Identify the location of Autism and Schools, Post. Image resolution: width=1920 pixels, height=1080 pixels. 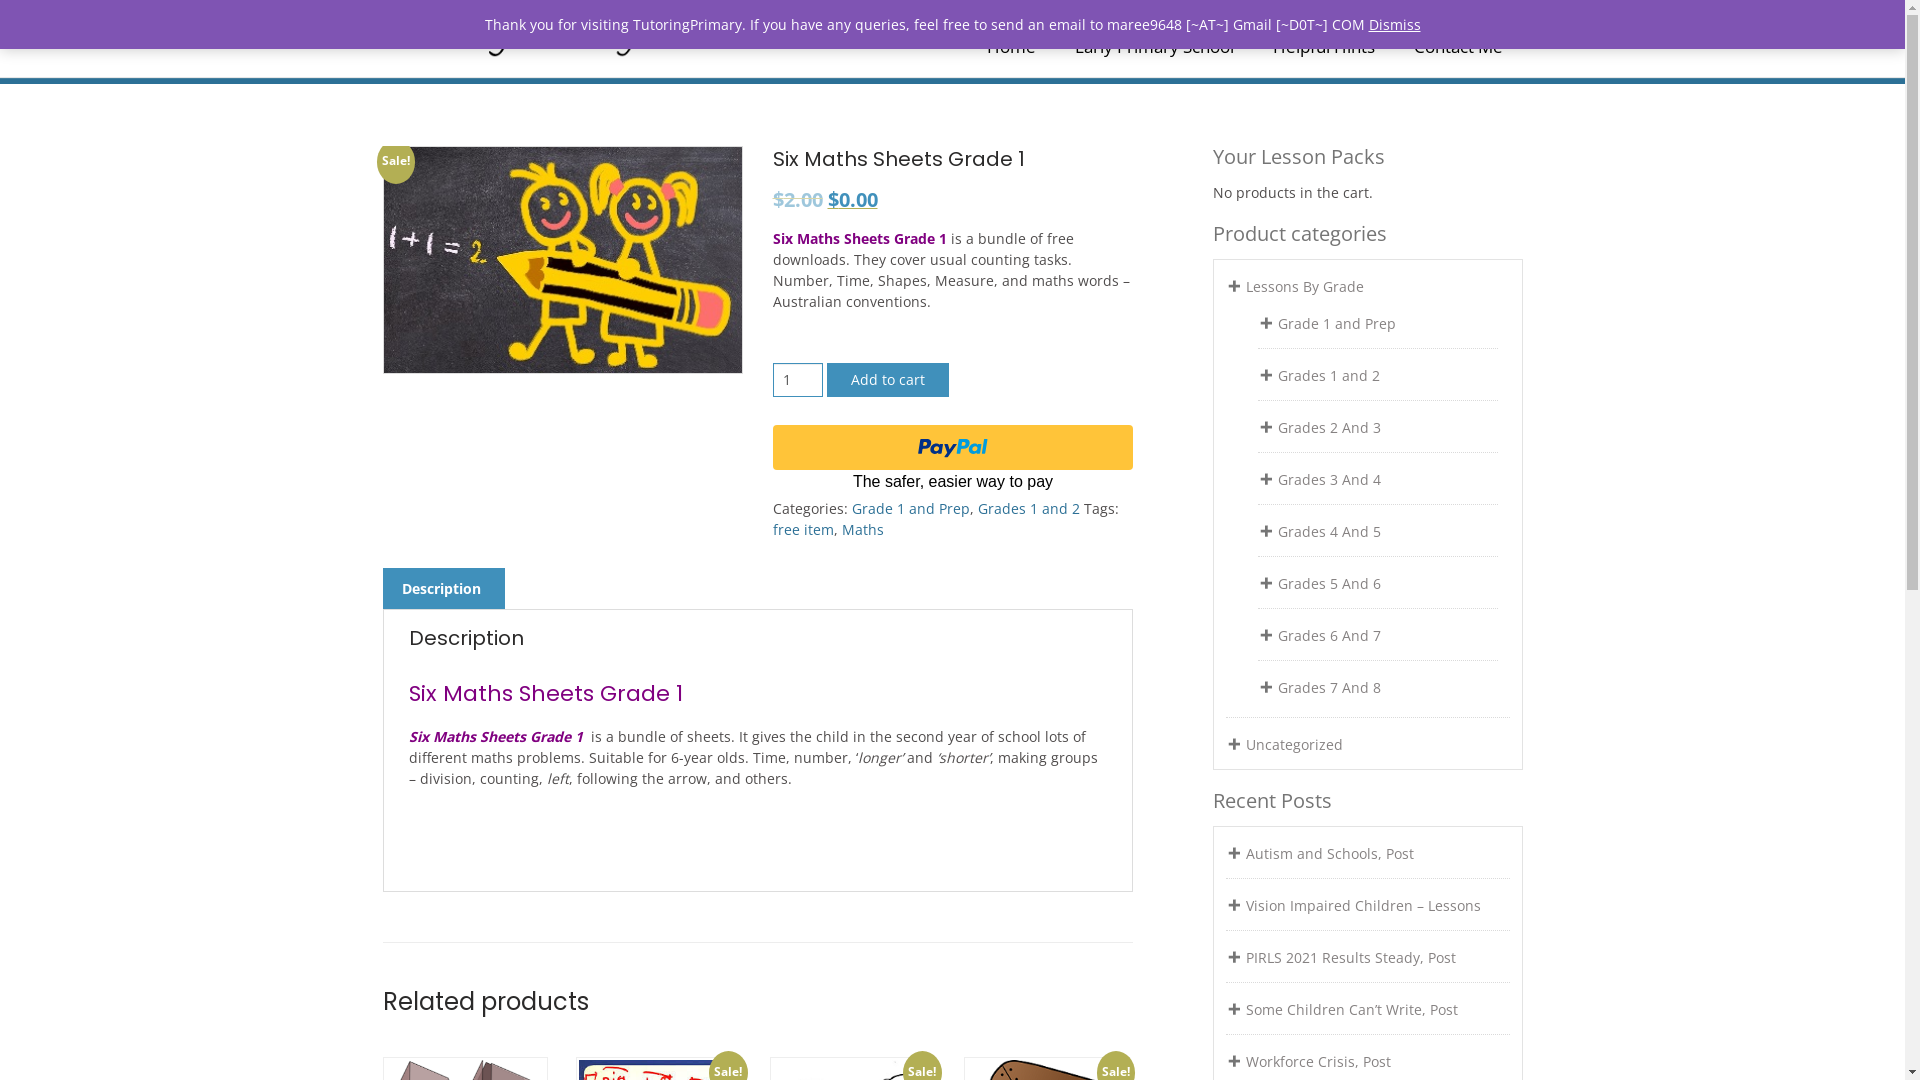
(1330, 854).